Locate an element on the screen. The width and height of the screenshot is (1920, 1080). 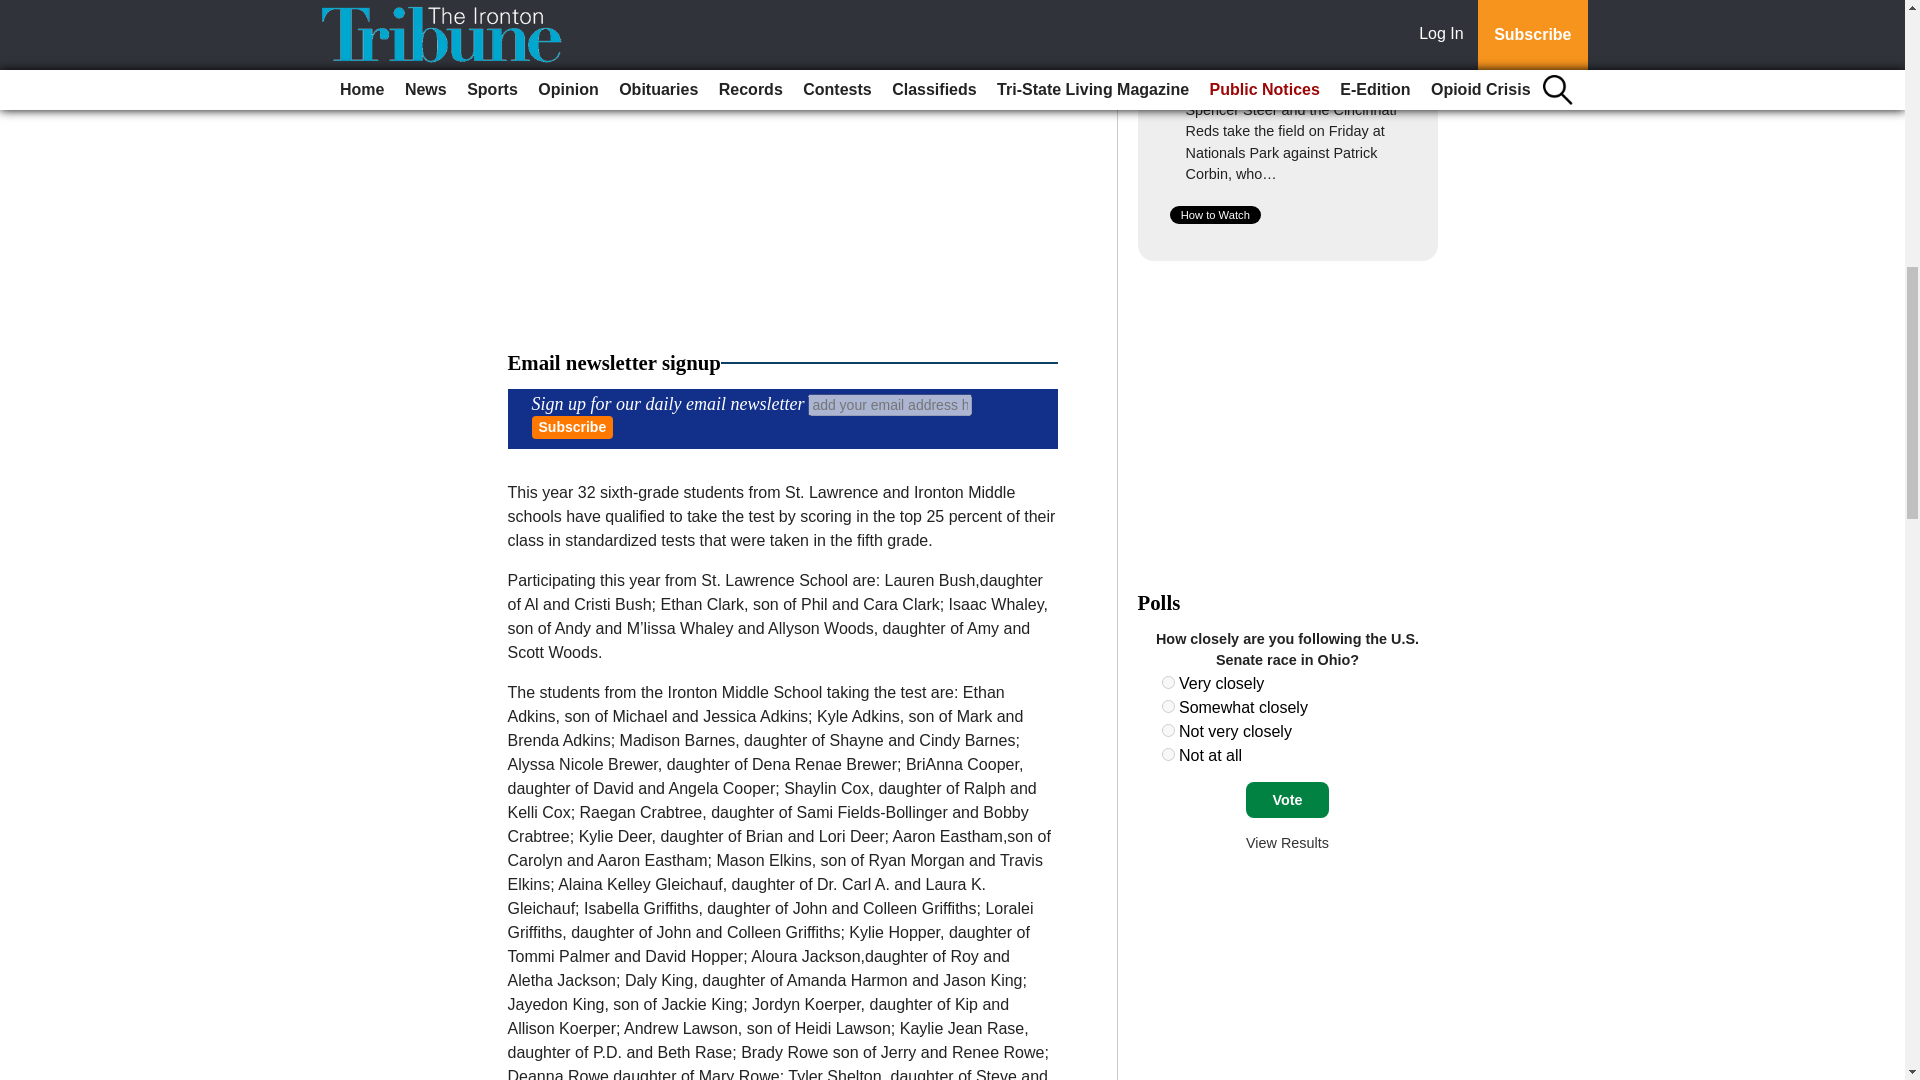
1433 is located at coordinates (1168, 706).